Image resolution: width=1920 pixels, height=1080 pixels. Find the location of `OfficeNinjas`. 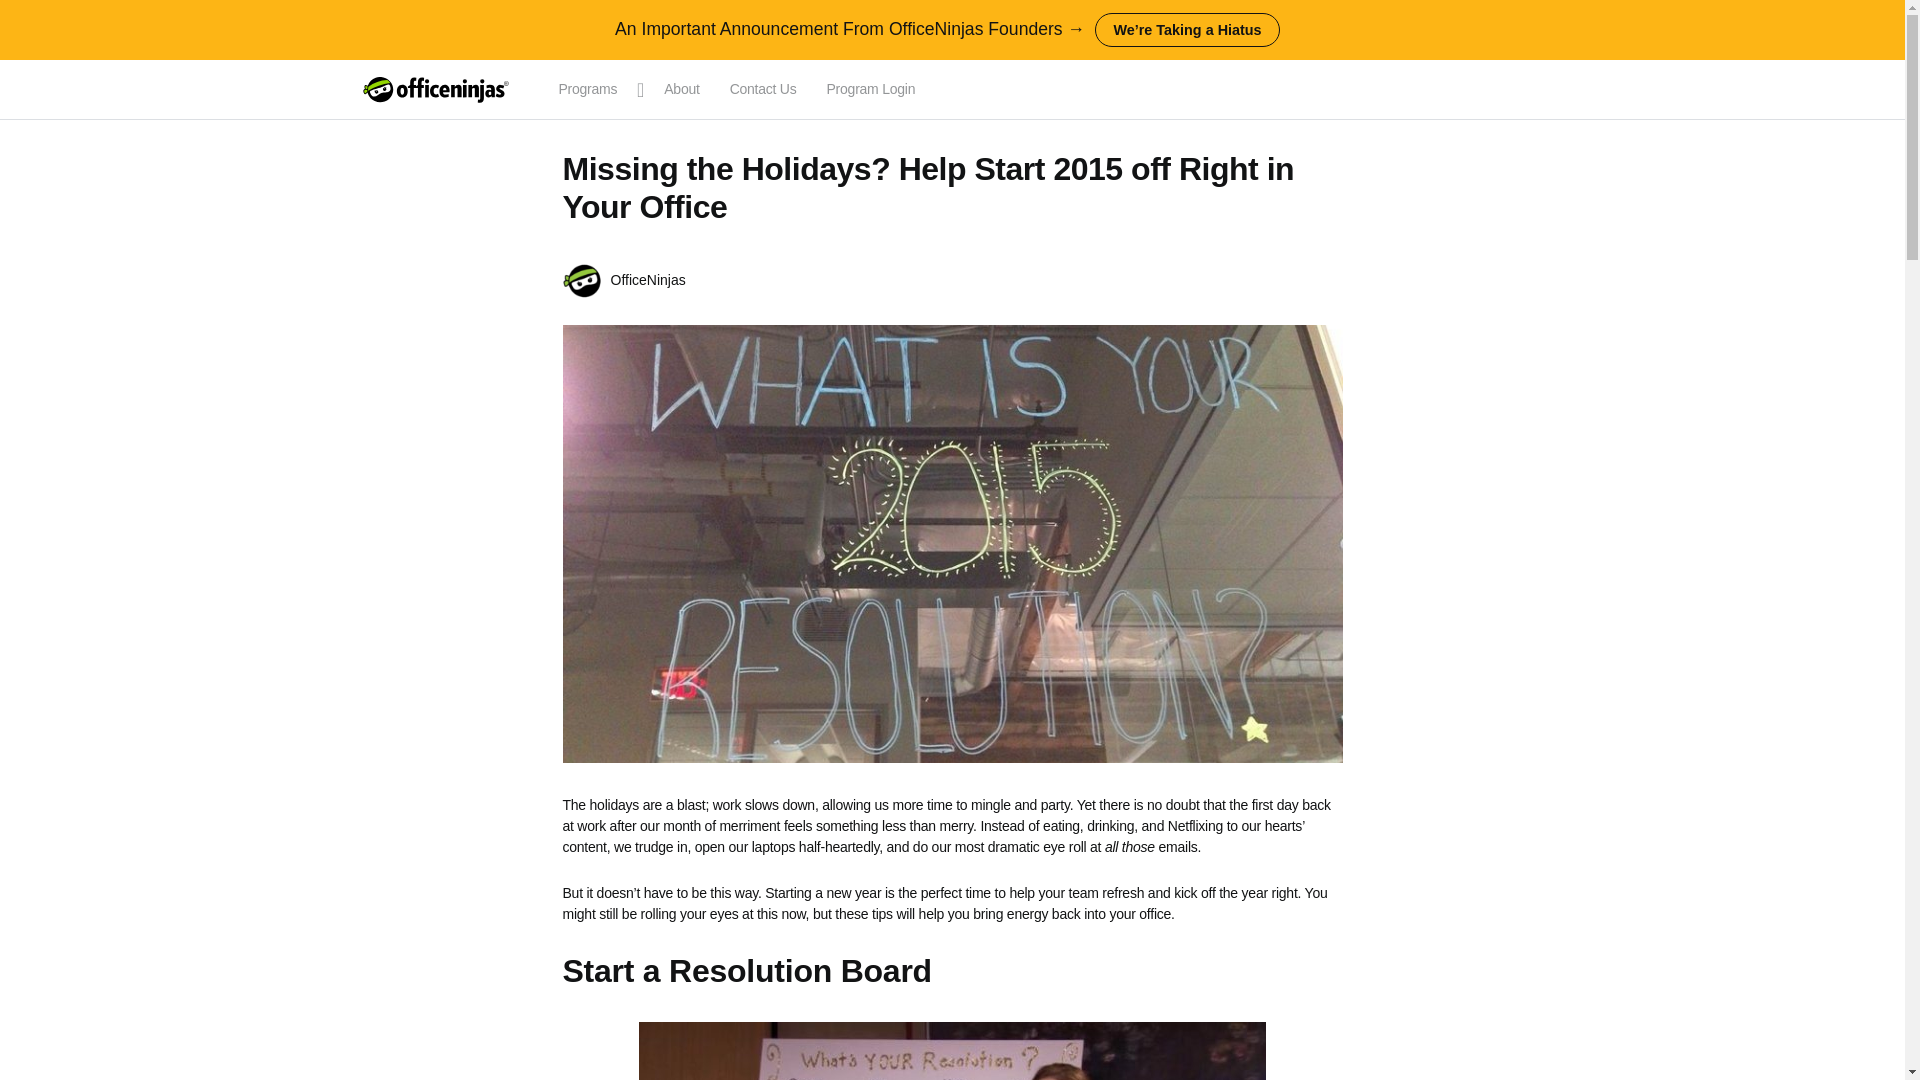

OfficeNinjas is located at coordinates (648, 280).